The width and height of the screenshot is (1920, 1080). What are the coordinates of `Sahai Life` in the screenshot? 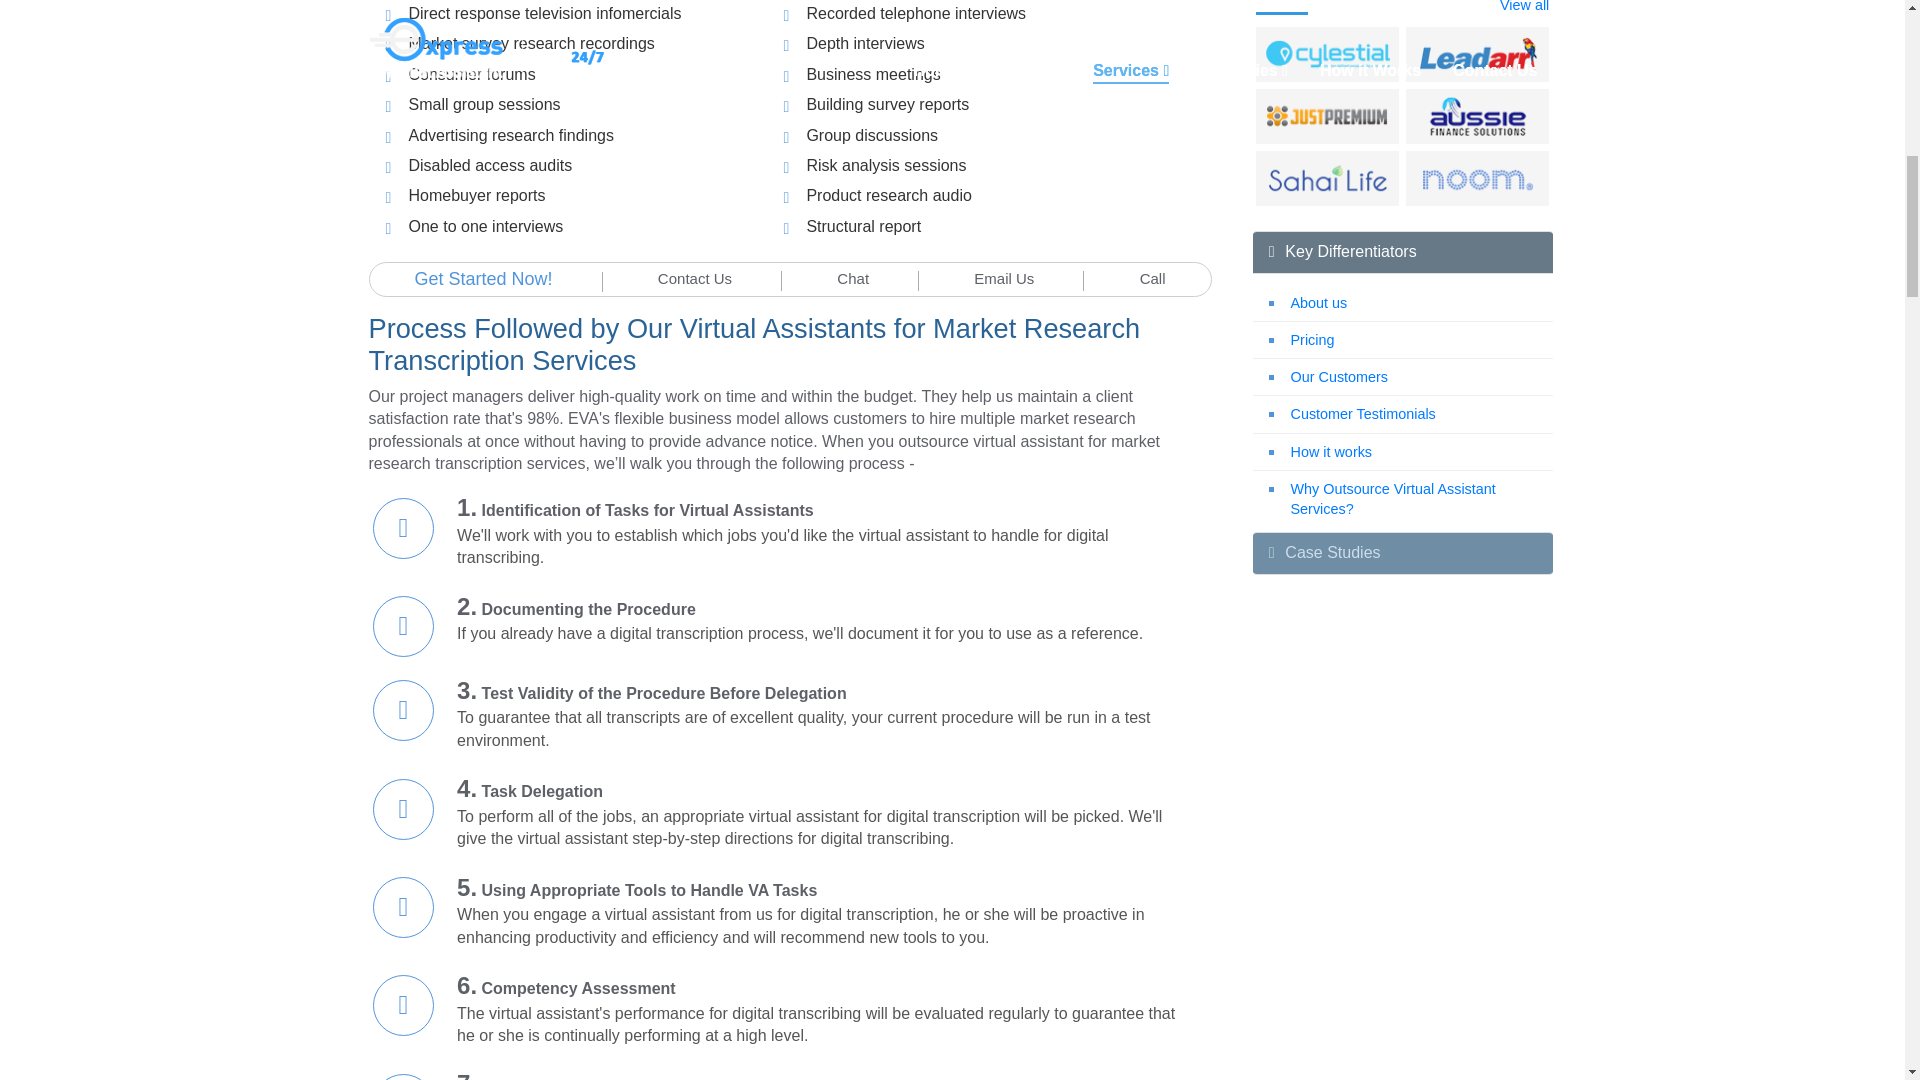 It's located at (1328, 178).